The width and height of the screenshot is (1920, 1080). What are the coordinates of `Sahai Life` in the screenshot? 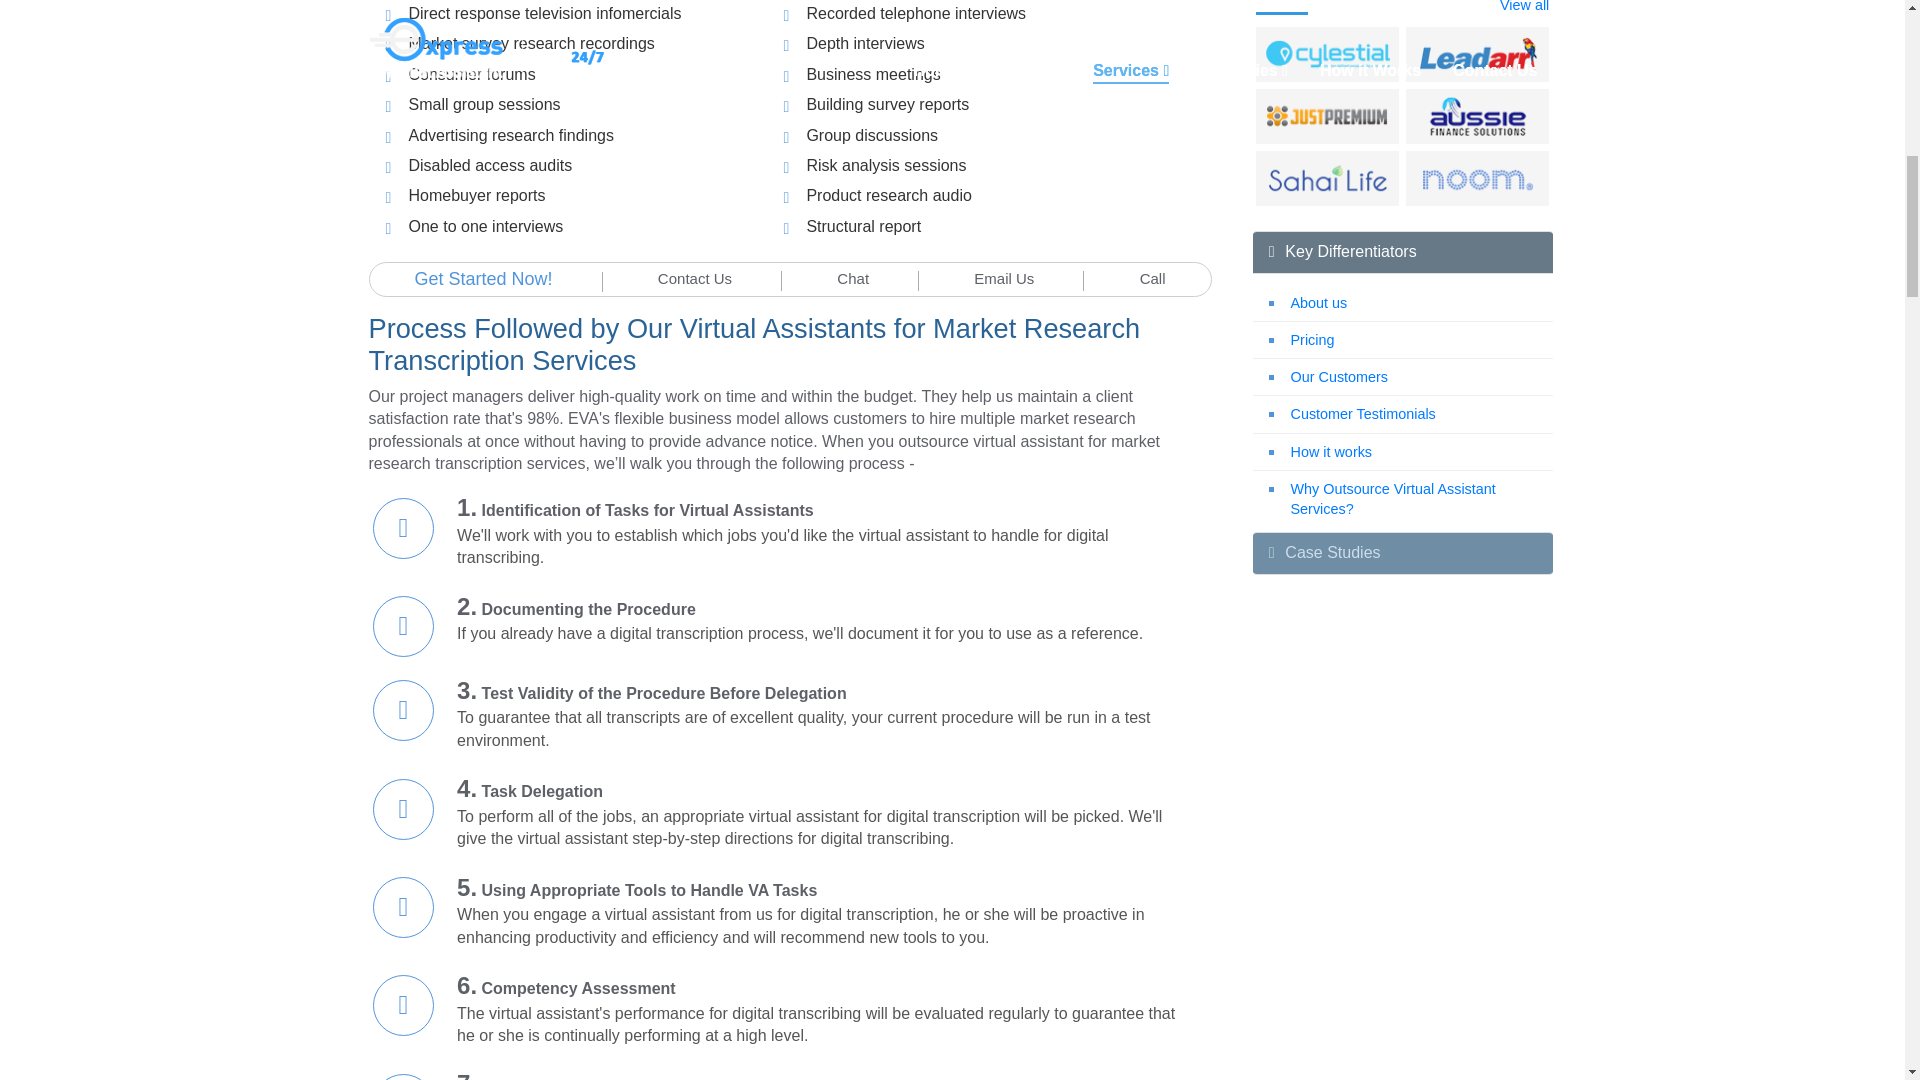 It's located at (1328, 178).